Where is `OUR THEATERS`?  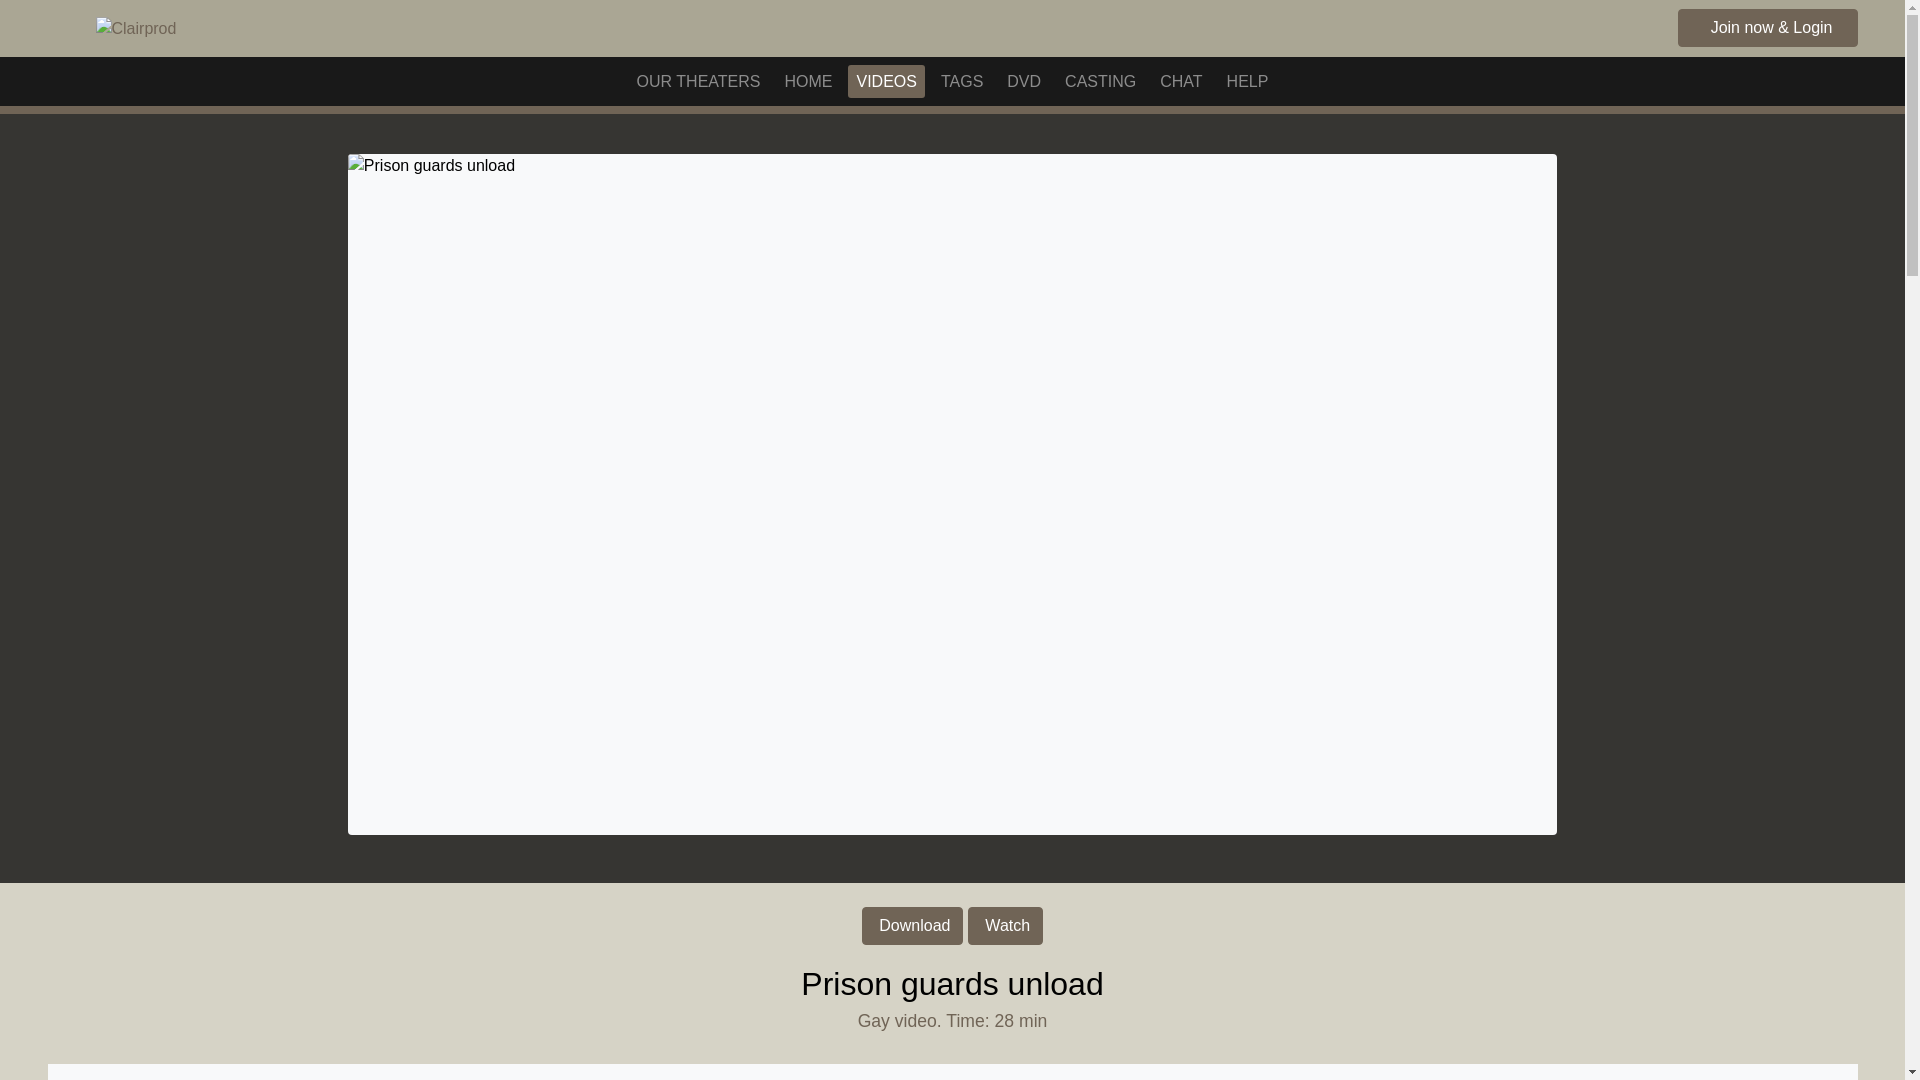 OUR THEATERS is located at coordinates (699, 82).